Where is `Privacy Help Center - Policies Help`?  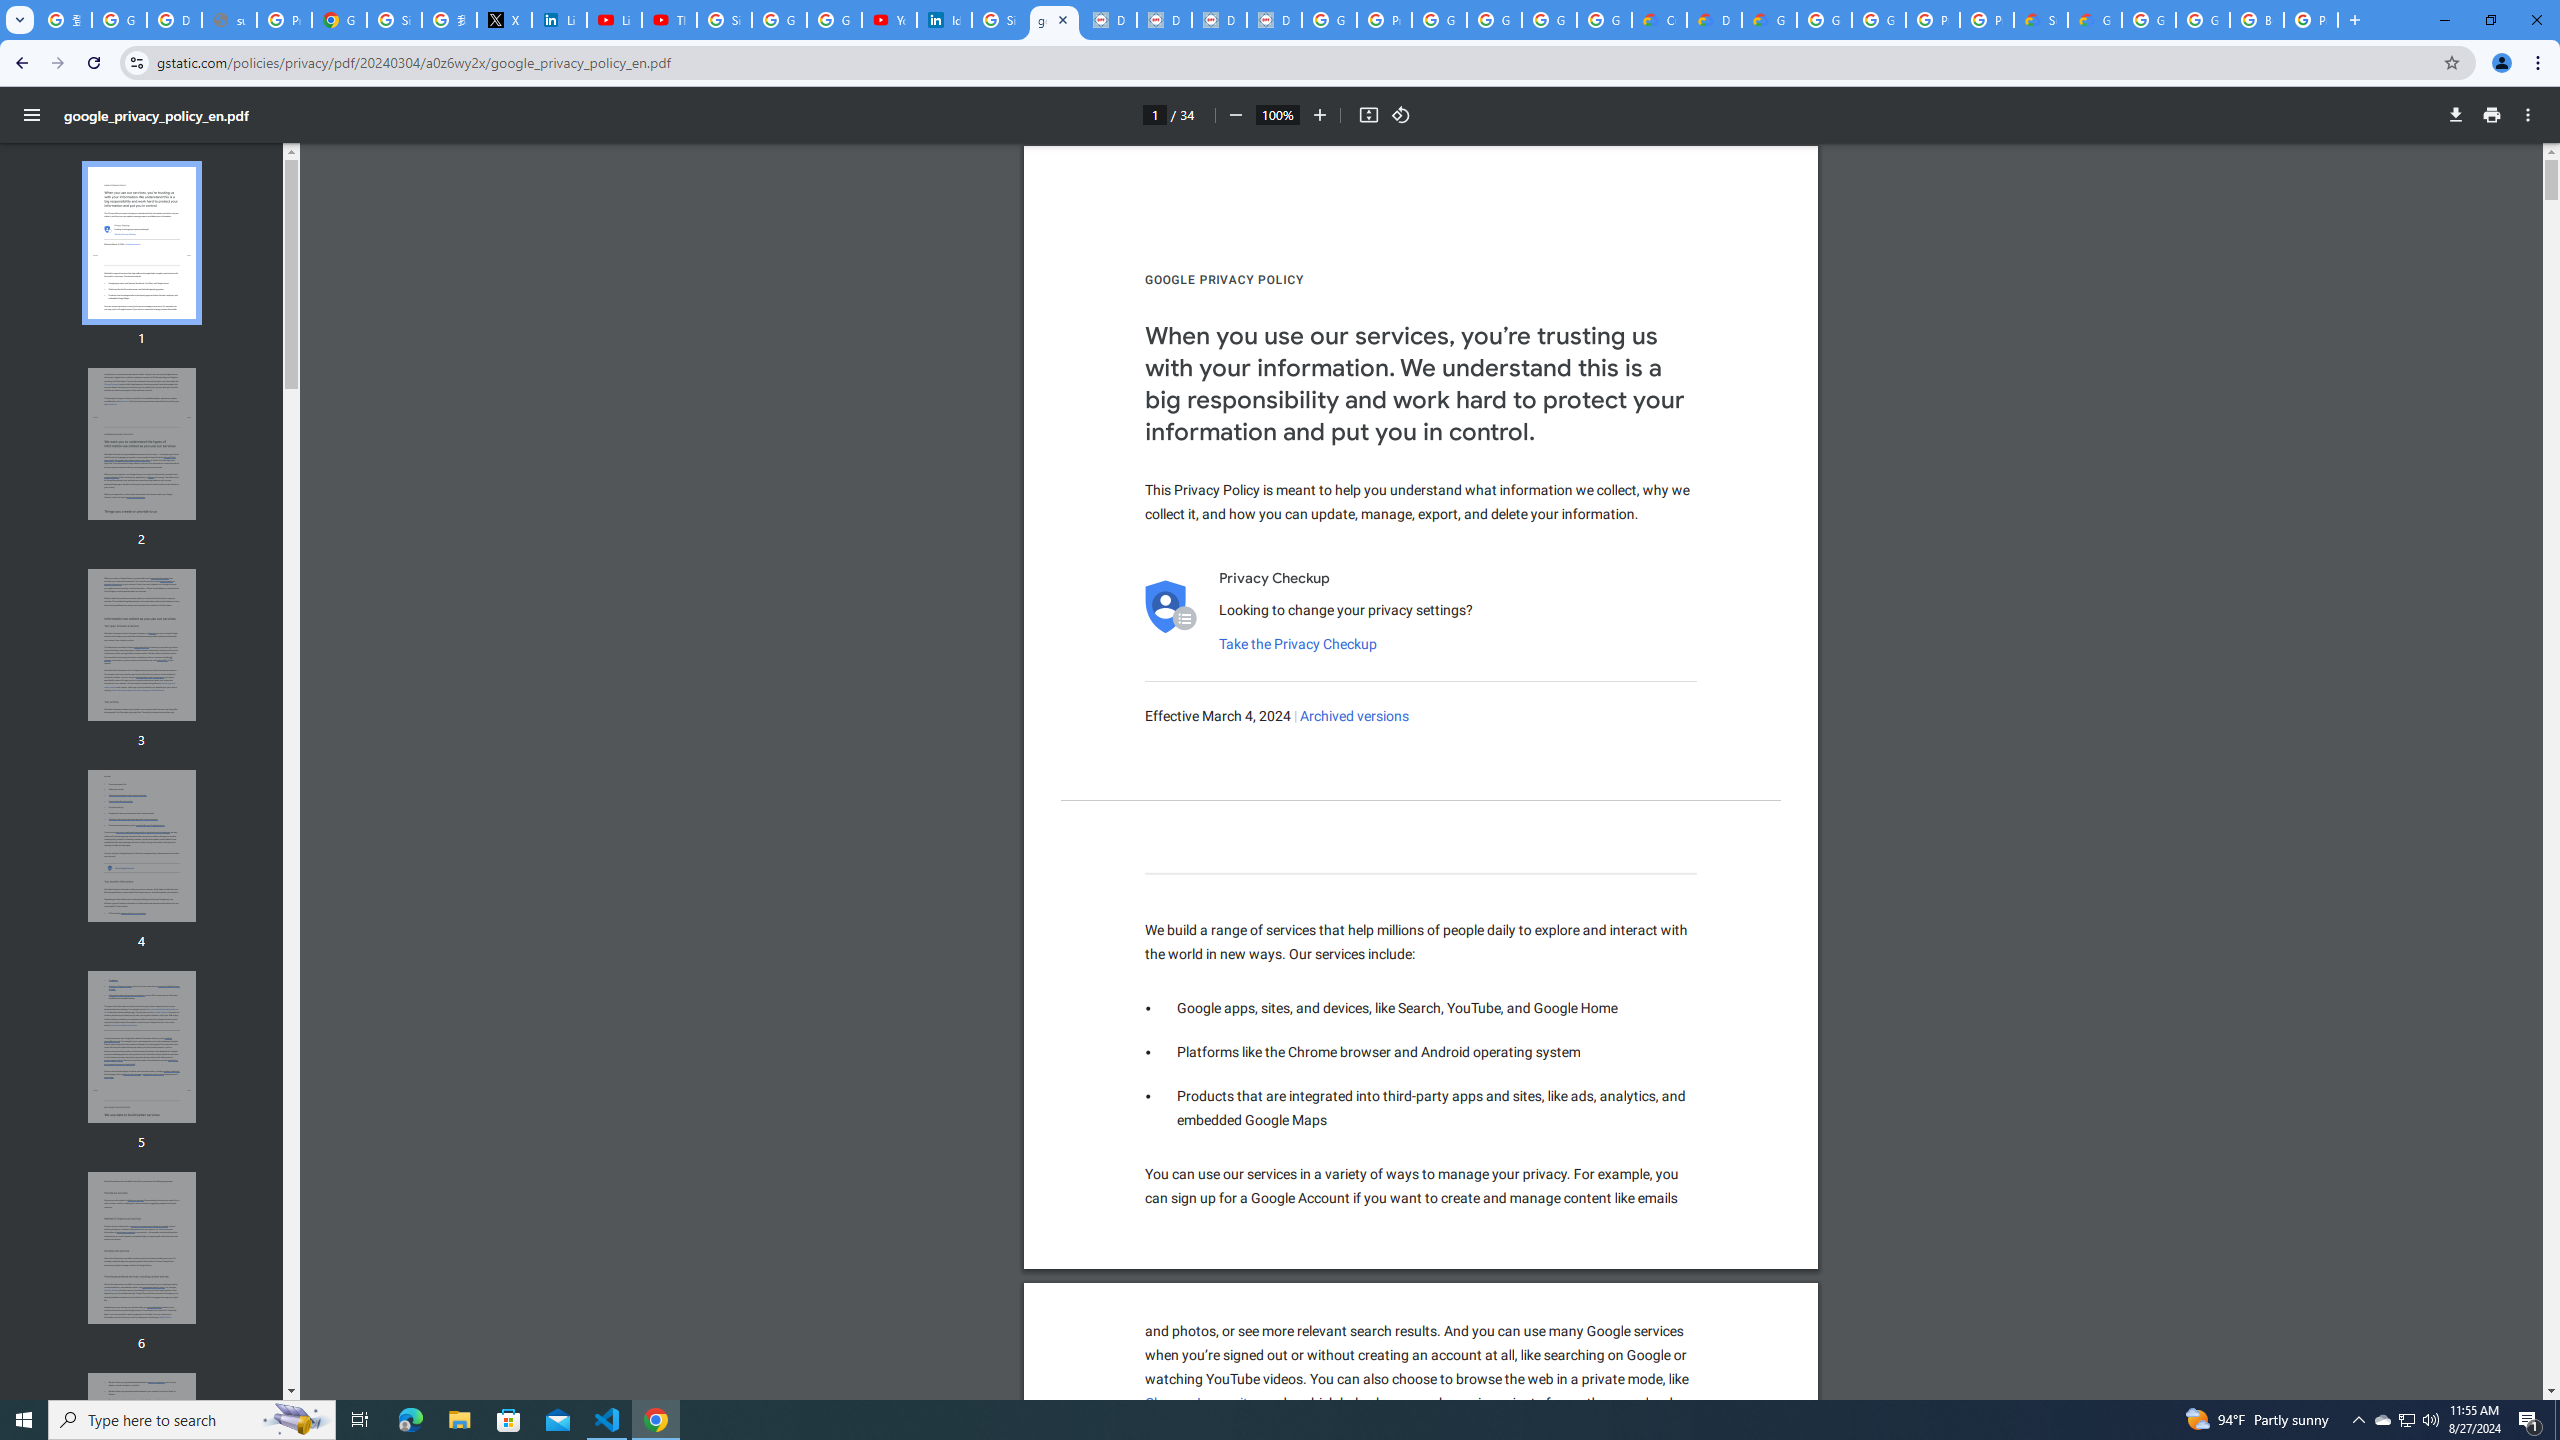
Privacy Help Center - Policies Help is located at coordinates (284, 20).